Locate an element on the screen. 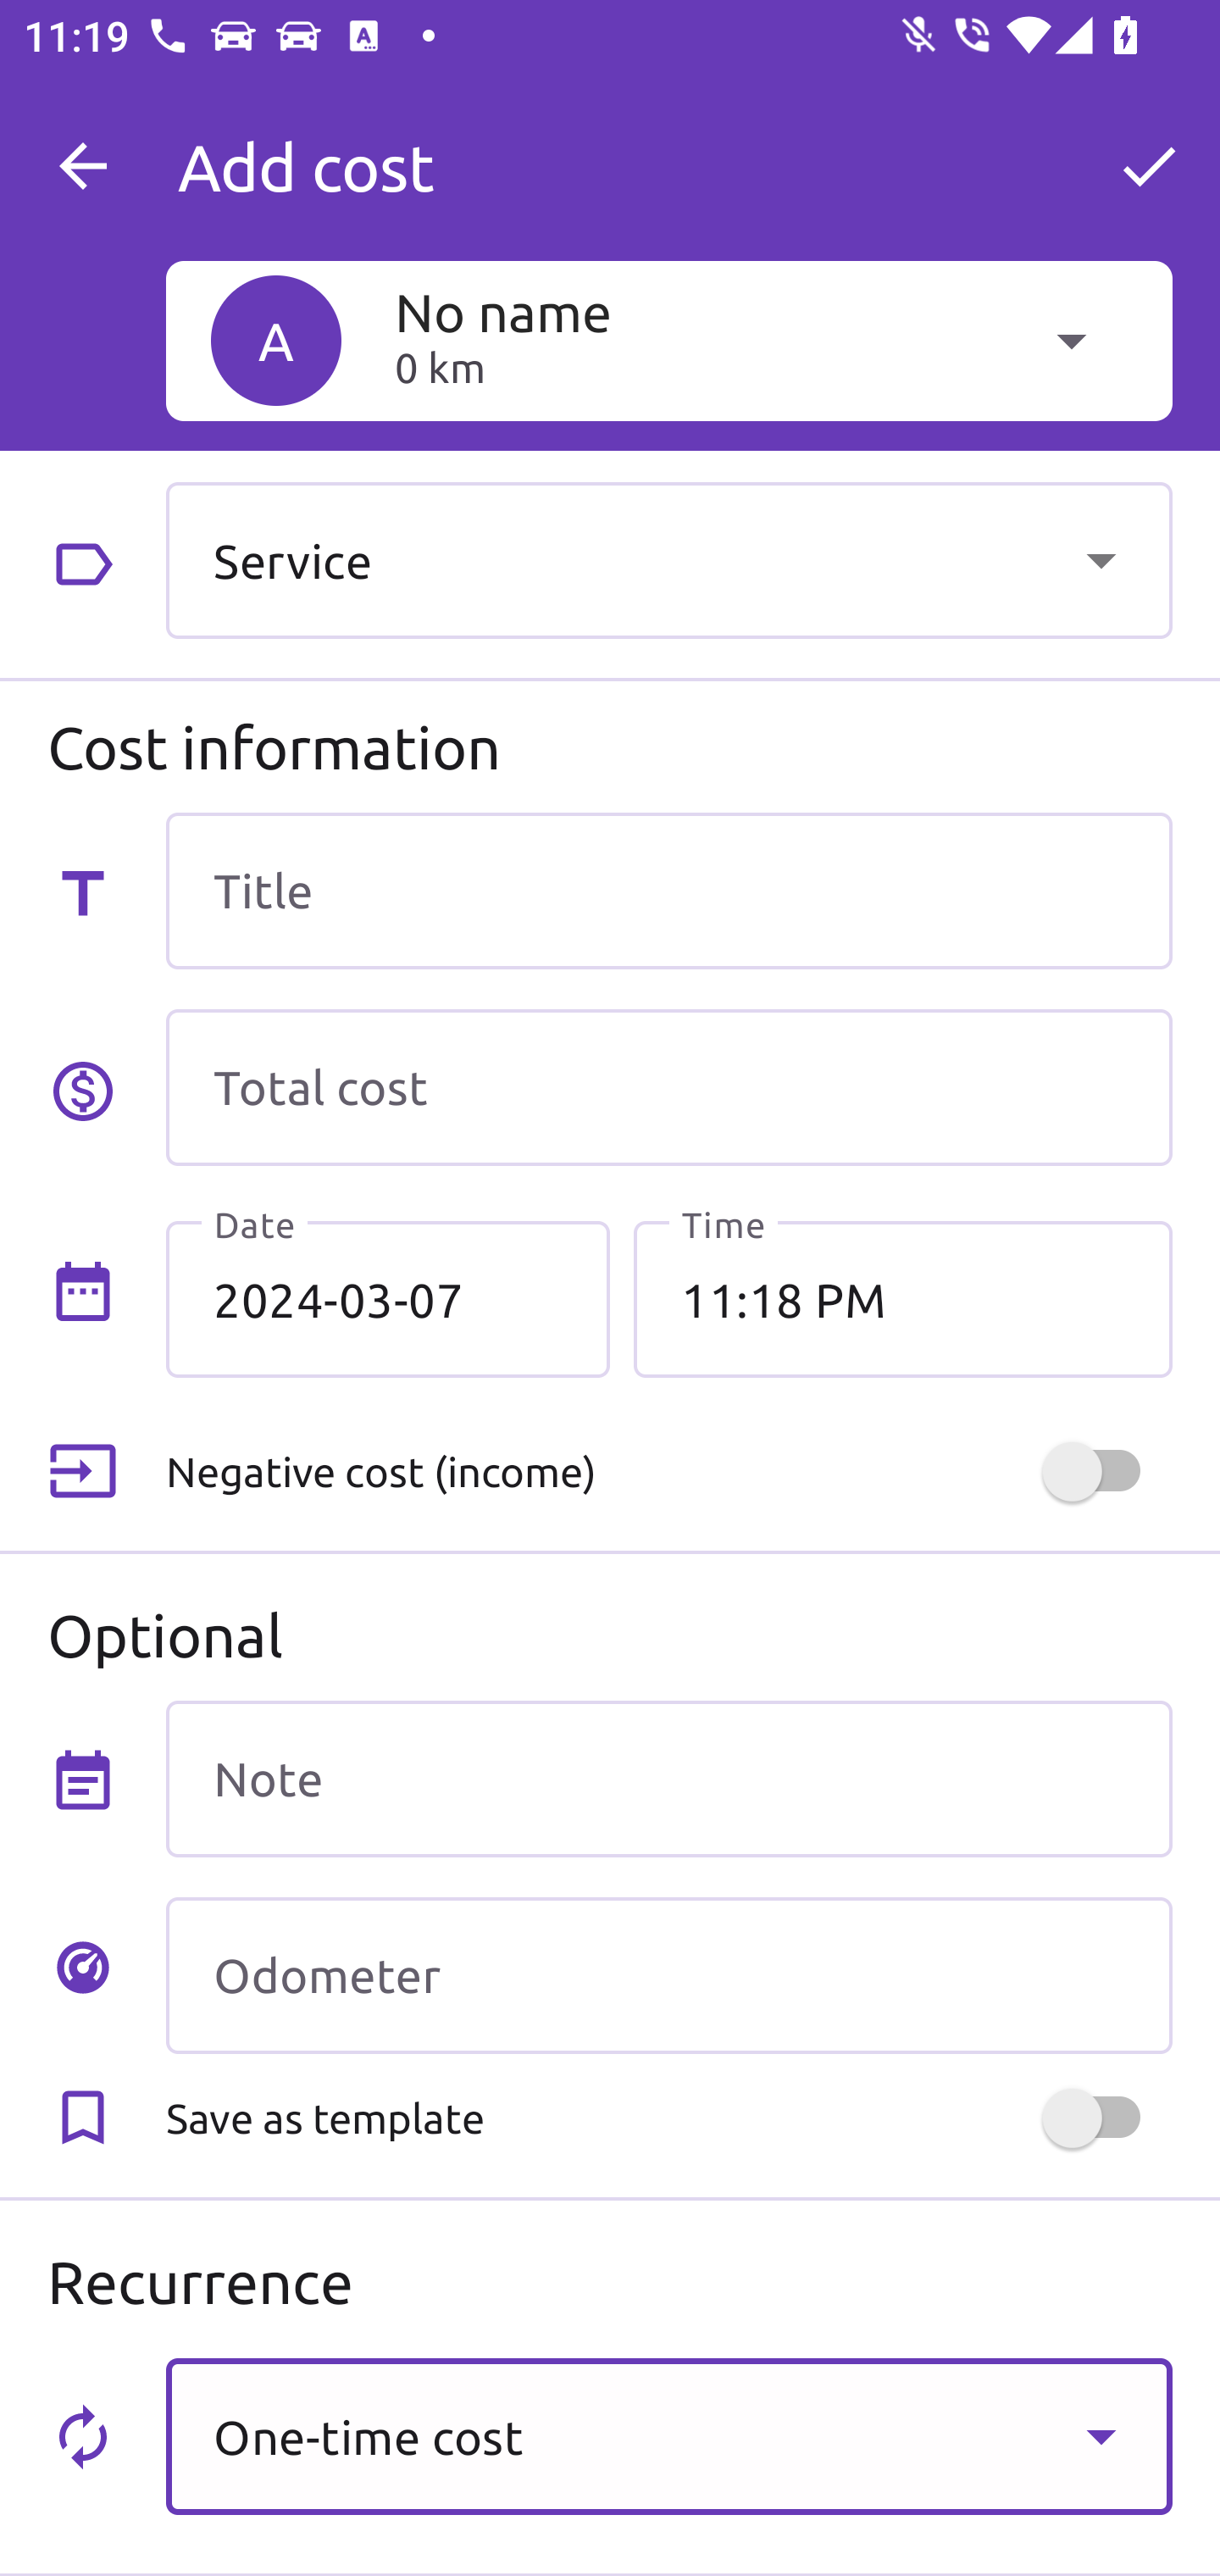  Negative cost (income) is located at coordinates (668, 1472).